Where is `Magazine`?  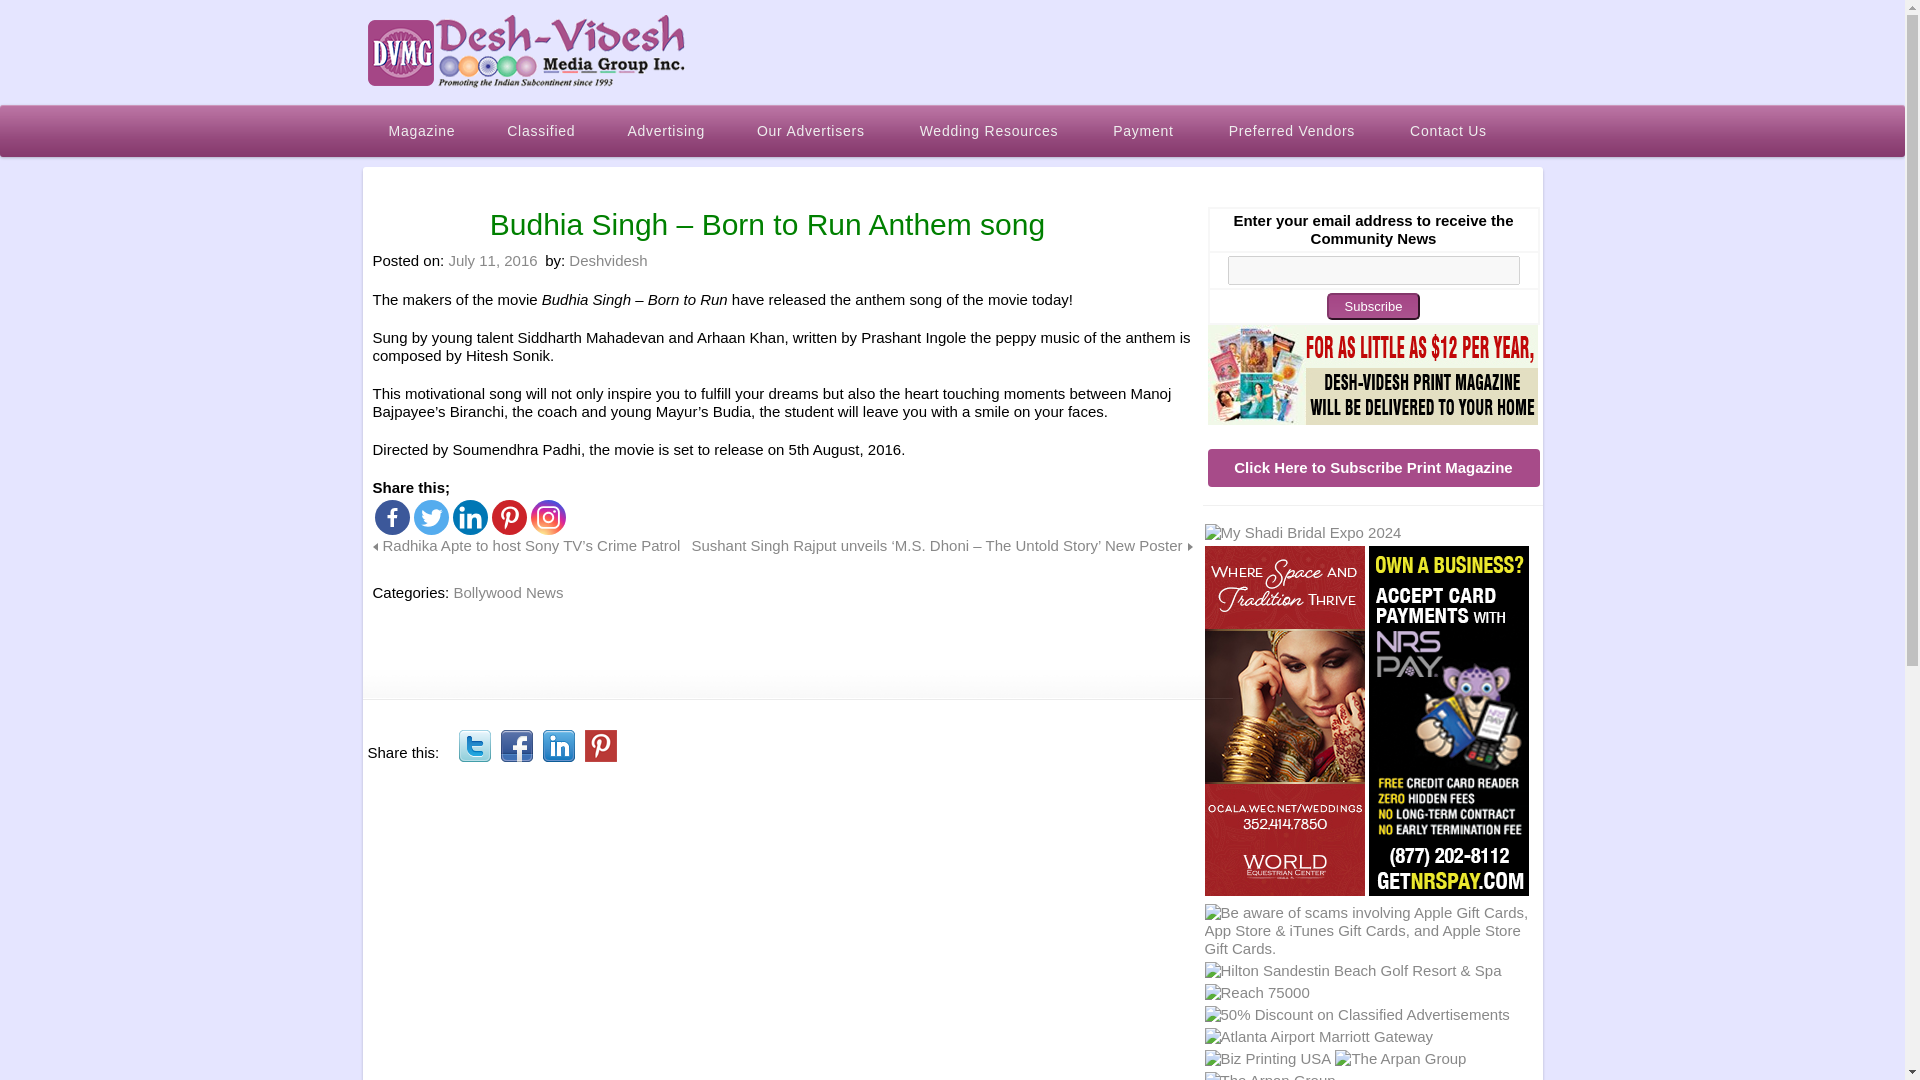 Magazine is located at coordinates (422, 130).